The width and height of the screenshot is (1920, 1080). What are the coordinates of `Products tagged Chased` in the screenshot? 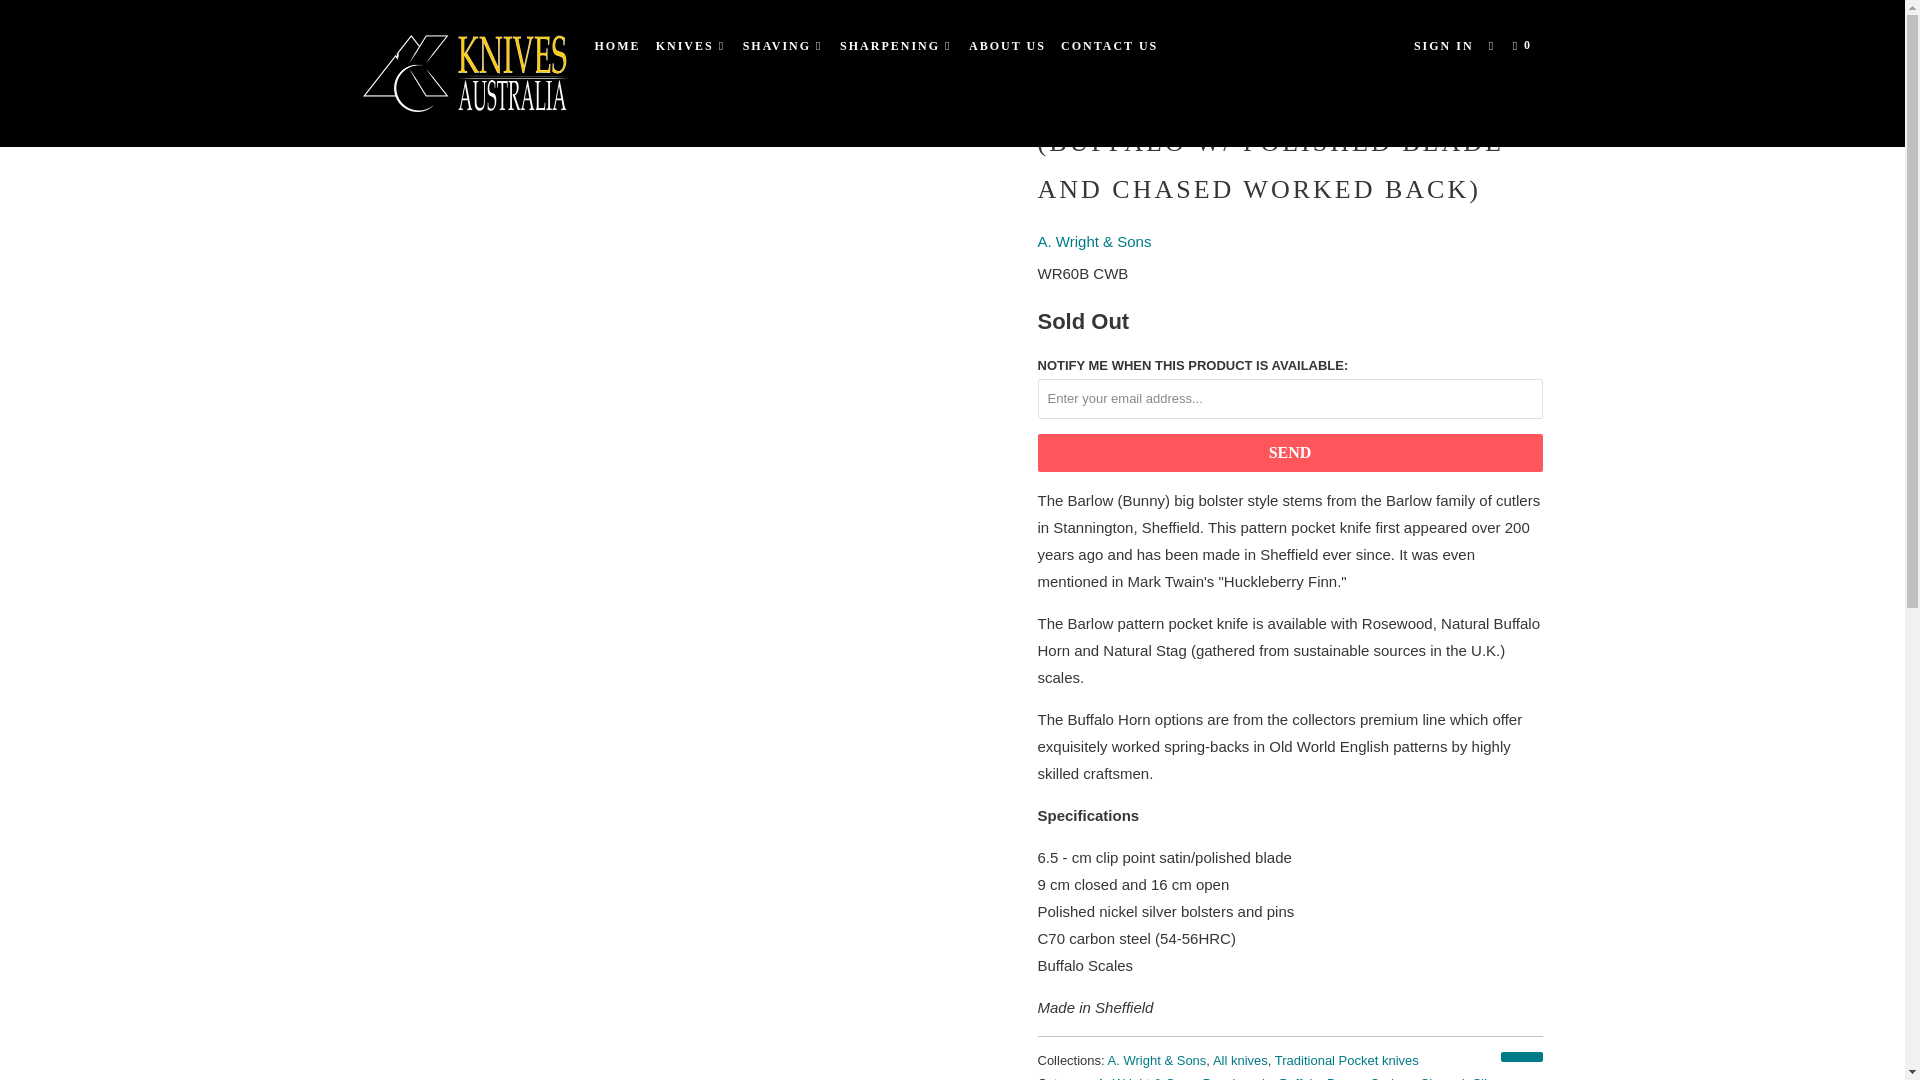 It's located at (1442, 1078).